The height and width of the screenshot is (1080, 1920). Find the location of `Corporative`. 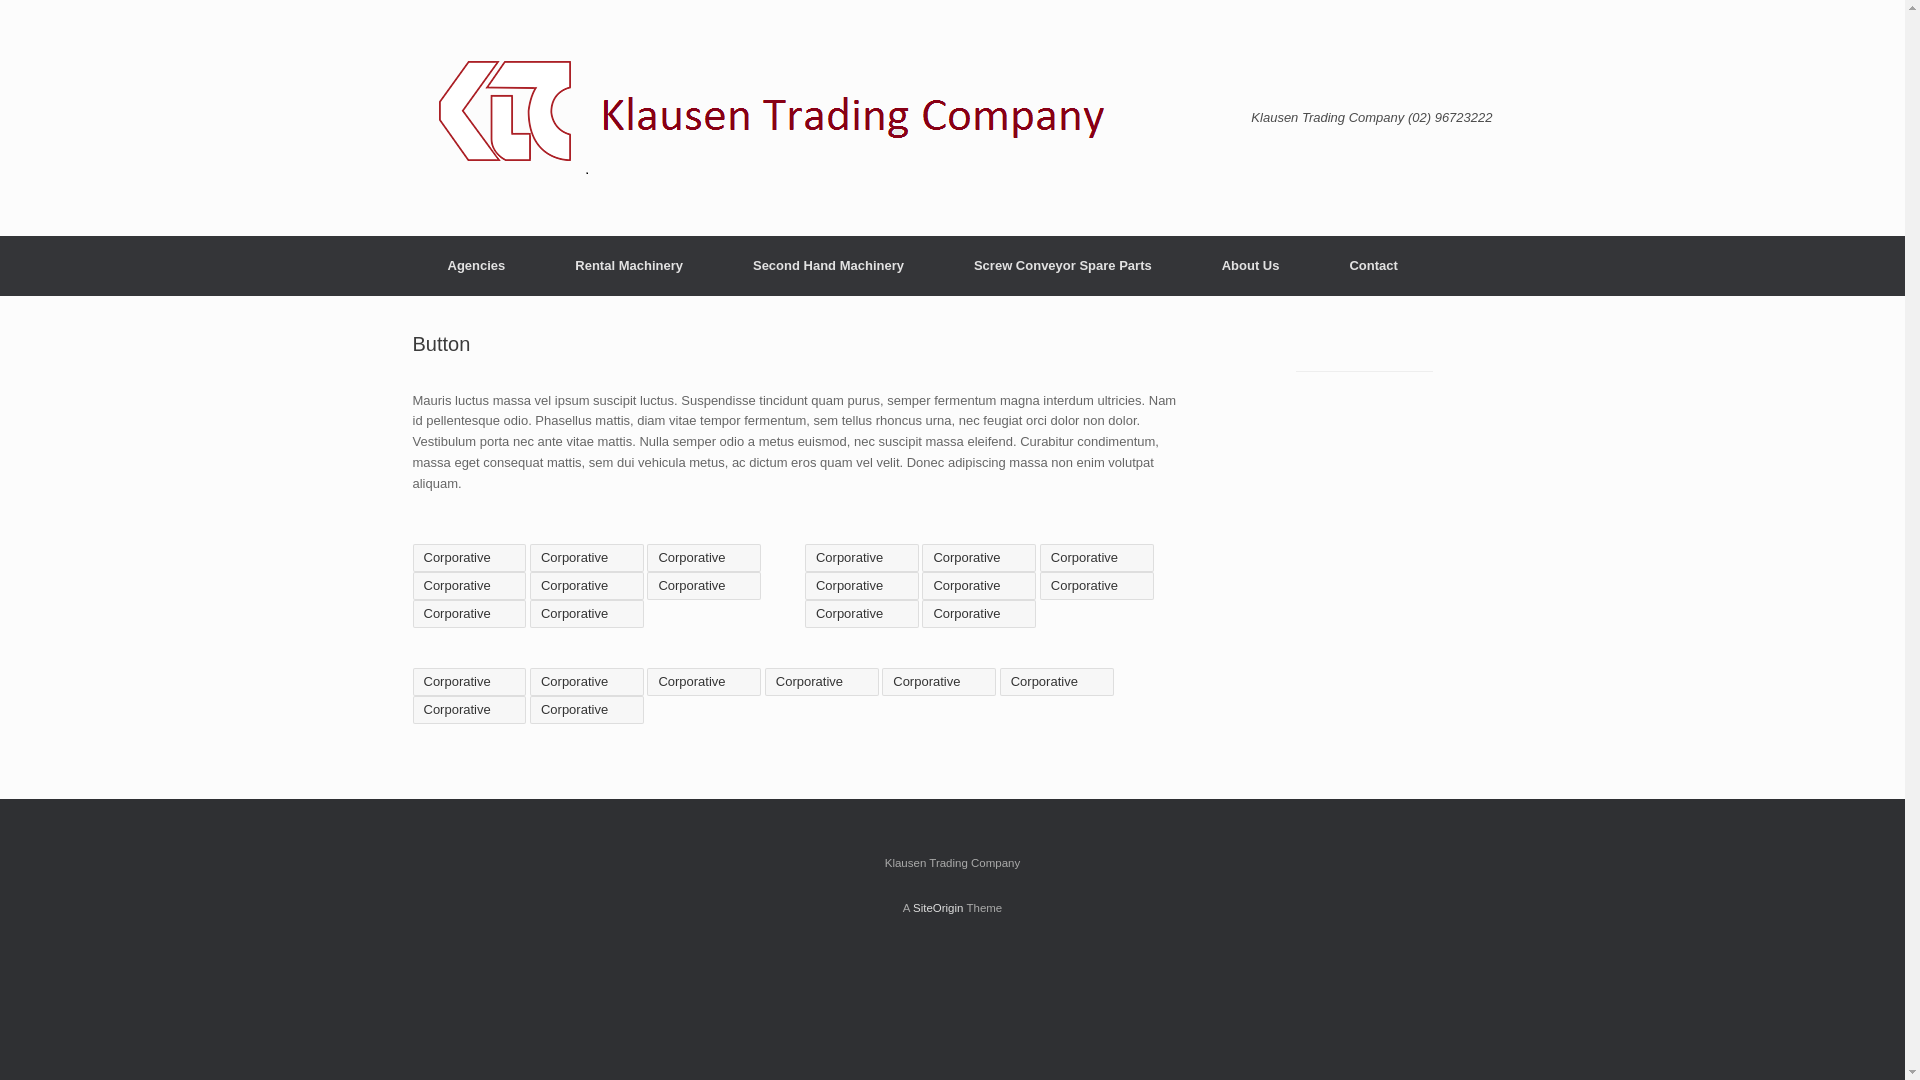

Corporative is located at coordinates (979, 558).